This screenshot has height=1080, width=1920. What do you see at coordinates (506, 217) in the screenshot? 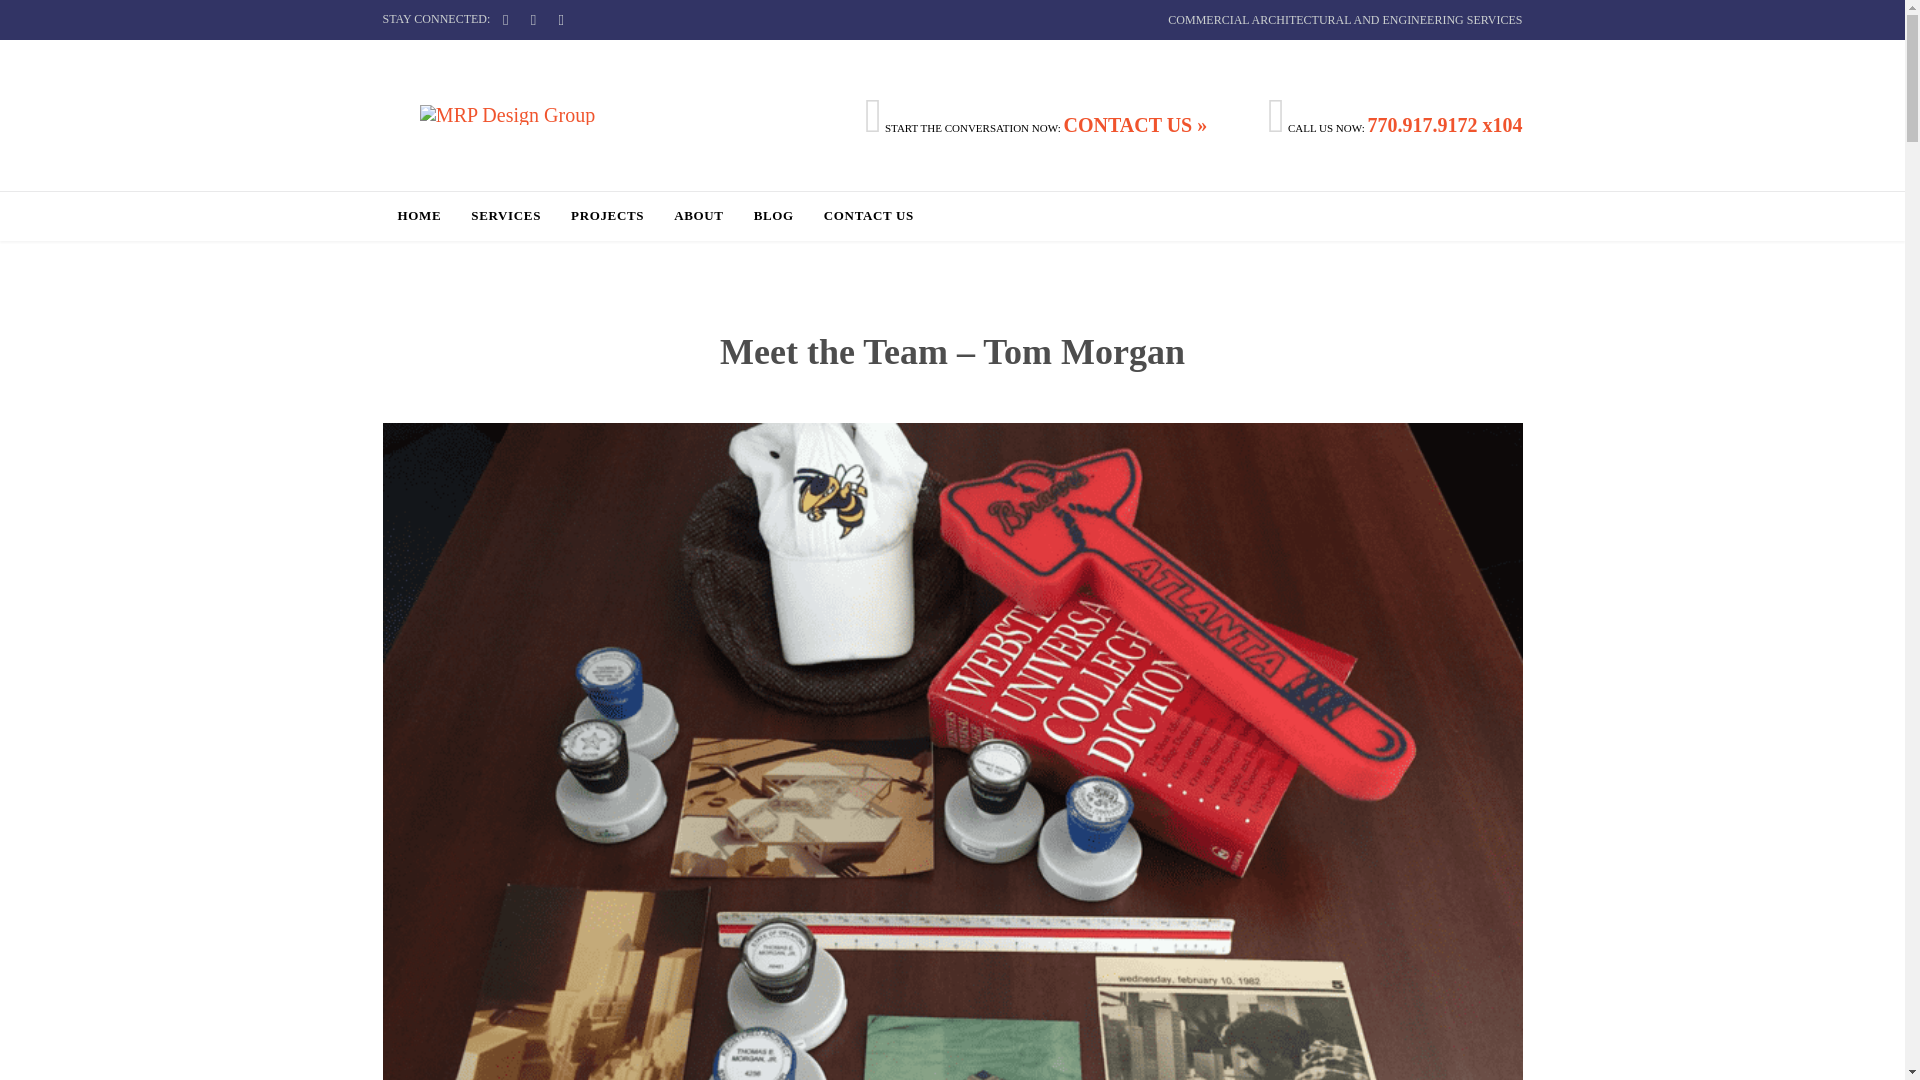
I see `SERVICES` at bounding box center [506, 217].